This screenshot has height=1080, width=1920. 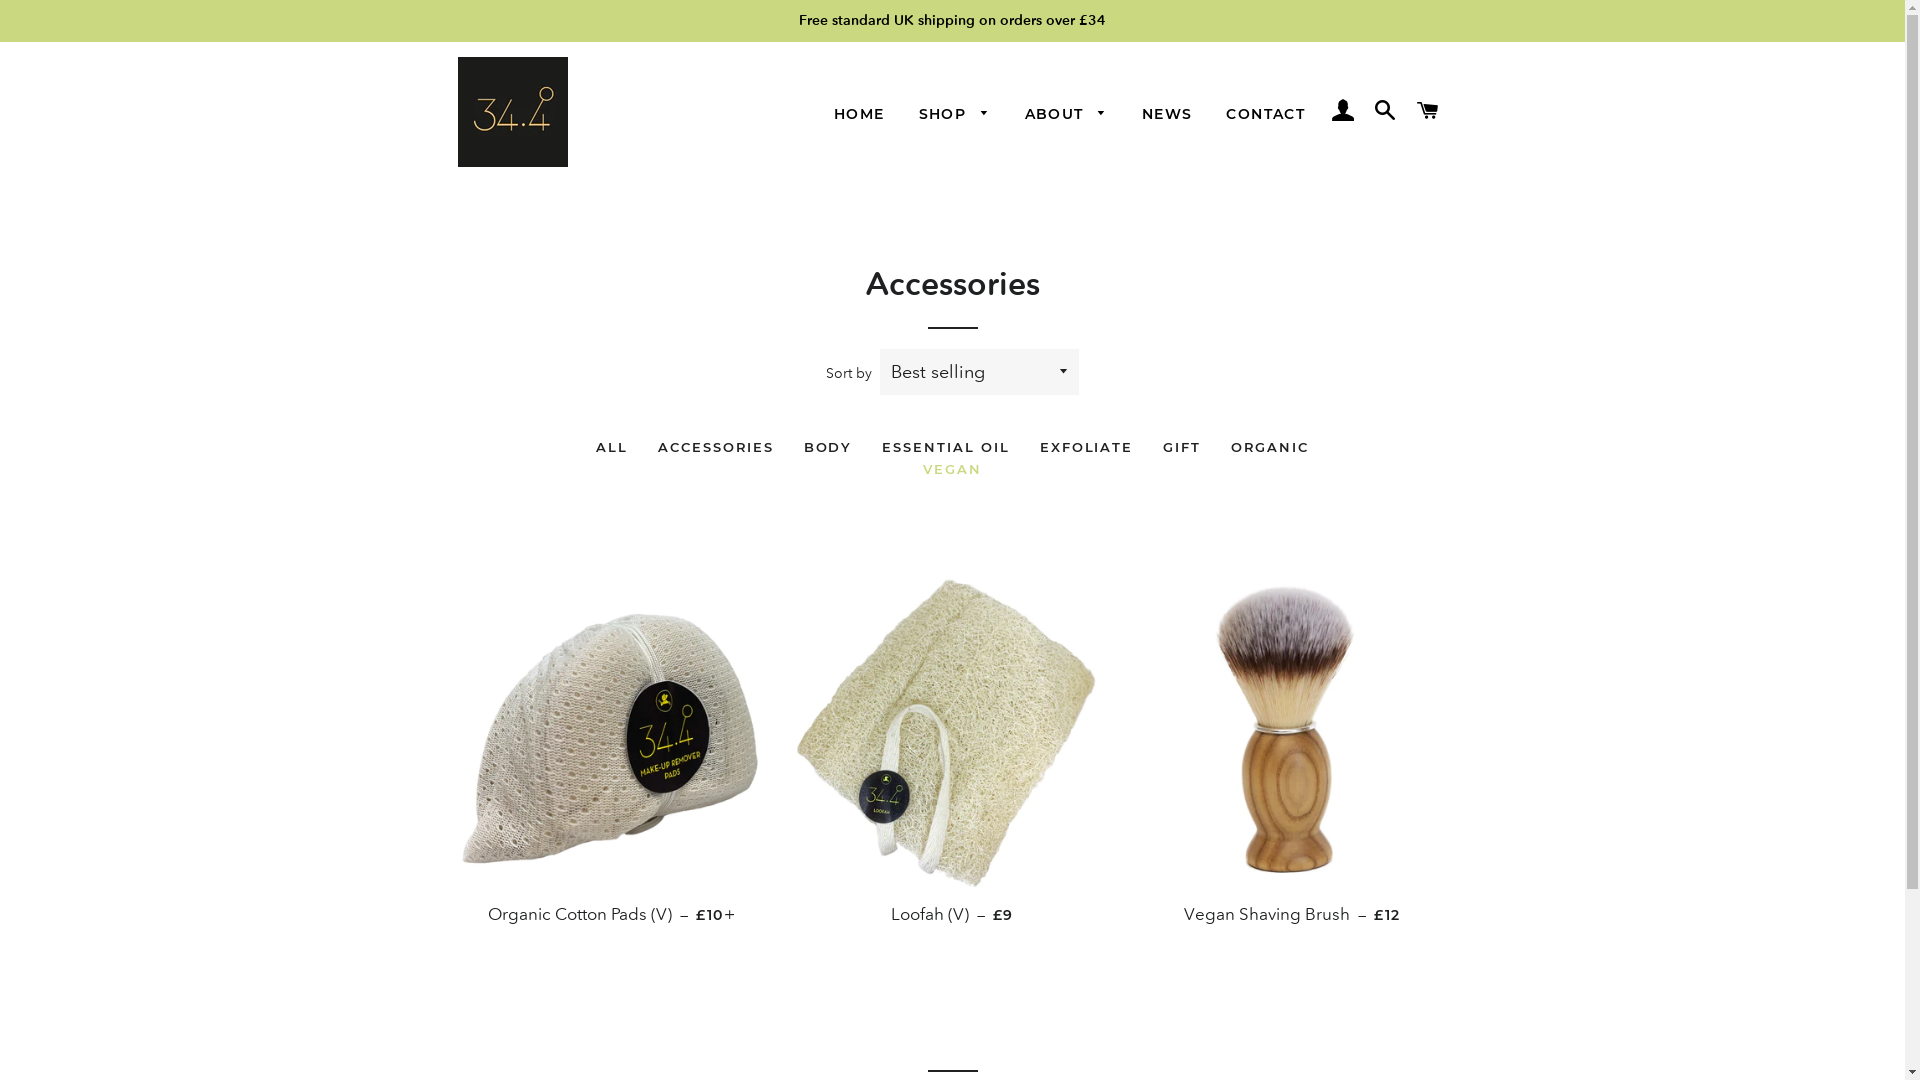 I want to click on ABOUT, so click(x=1066, y=115).